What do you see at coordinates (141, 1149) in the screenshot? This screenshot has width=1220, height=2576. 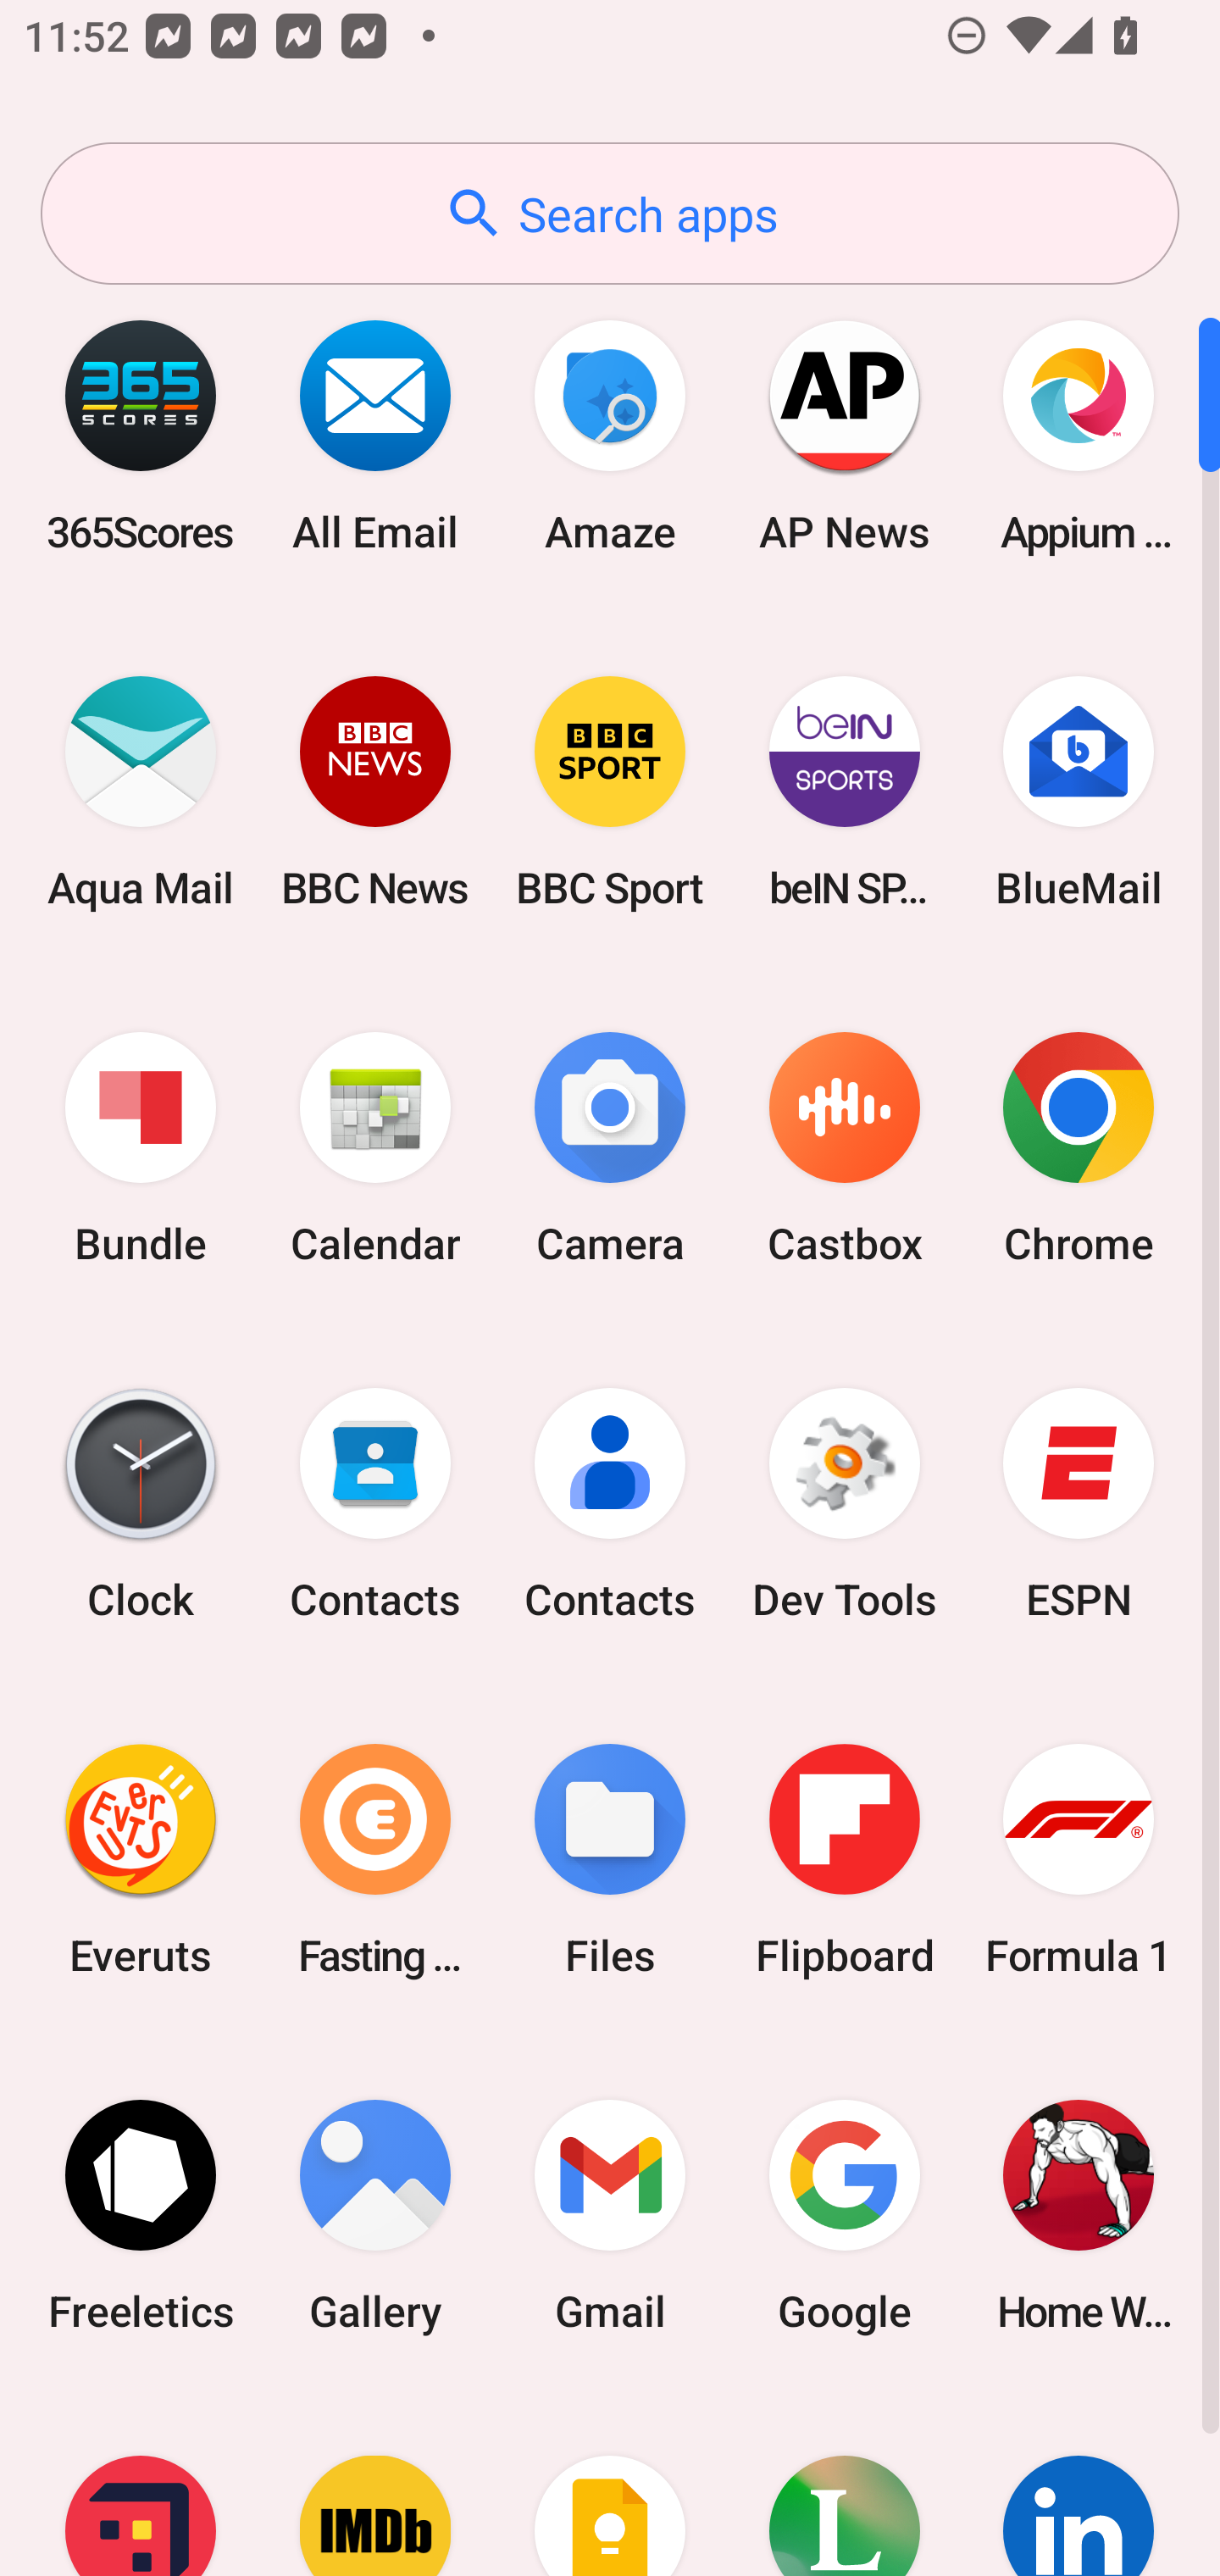 I see `Bundle` at bounding box center [141, 1149].